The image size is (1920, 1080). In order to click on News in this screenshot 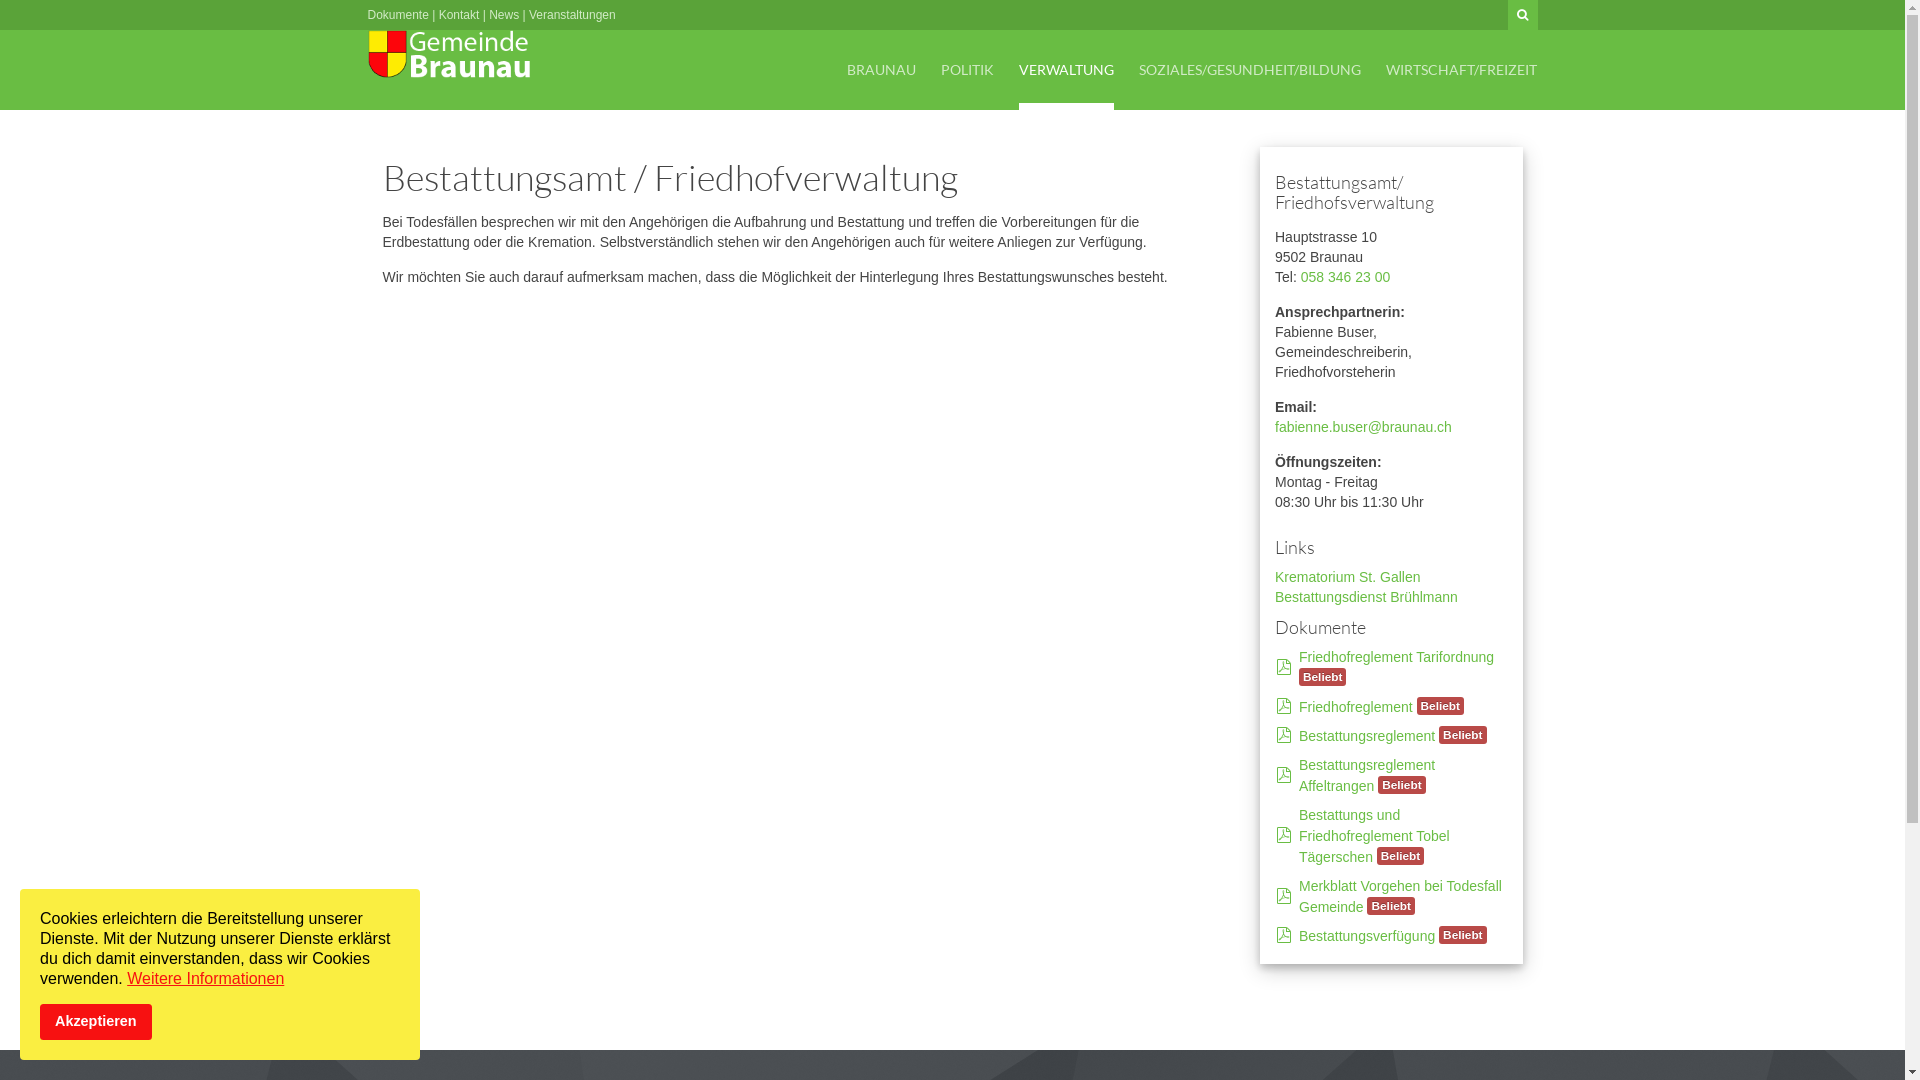, I will do `click(504, 15)`.